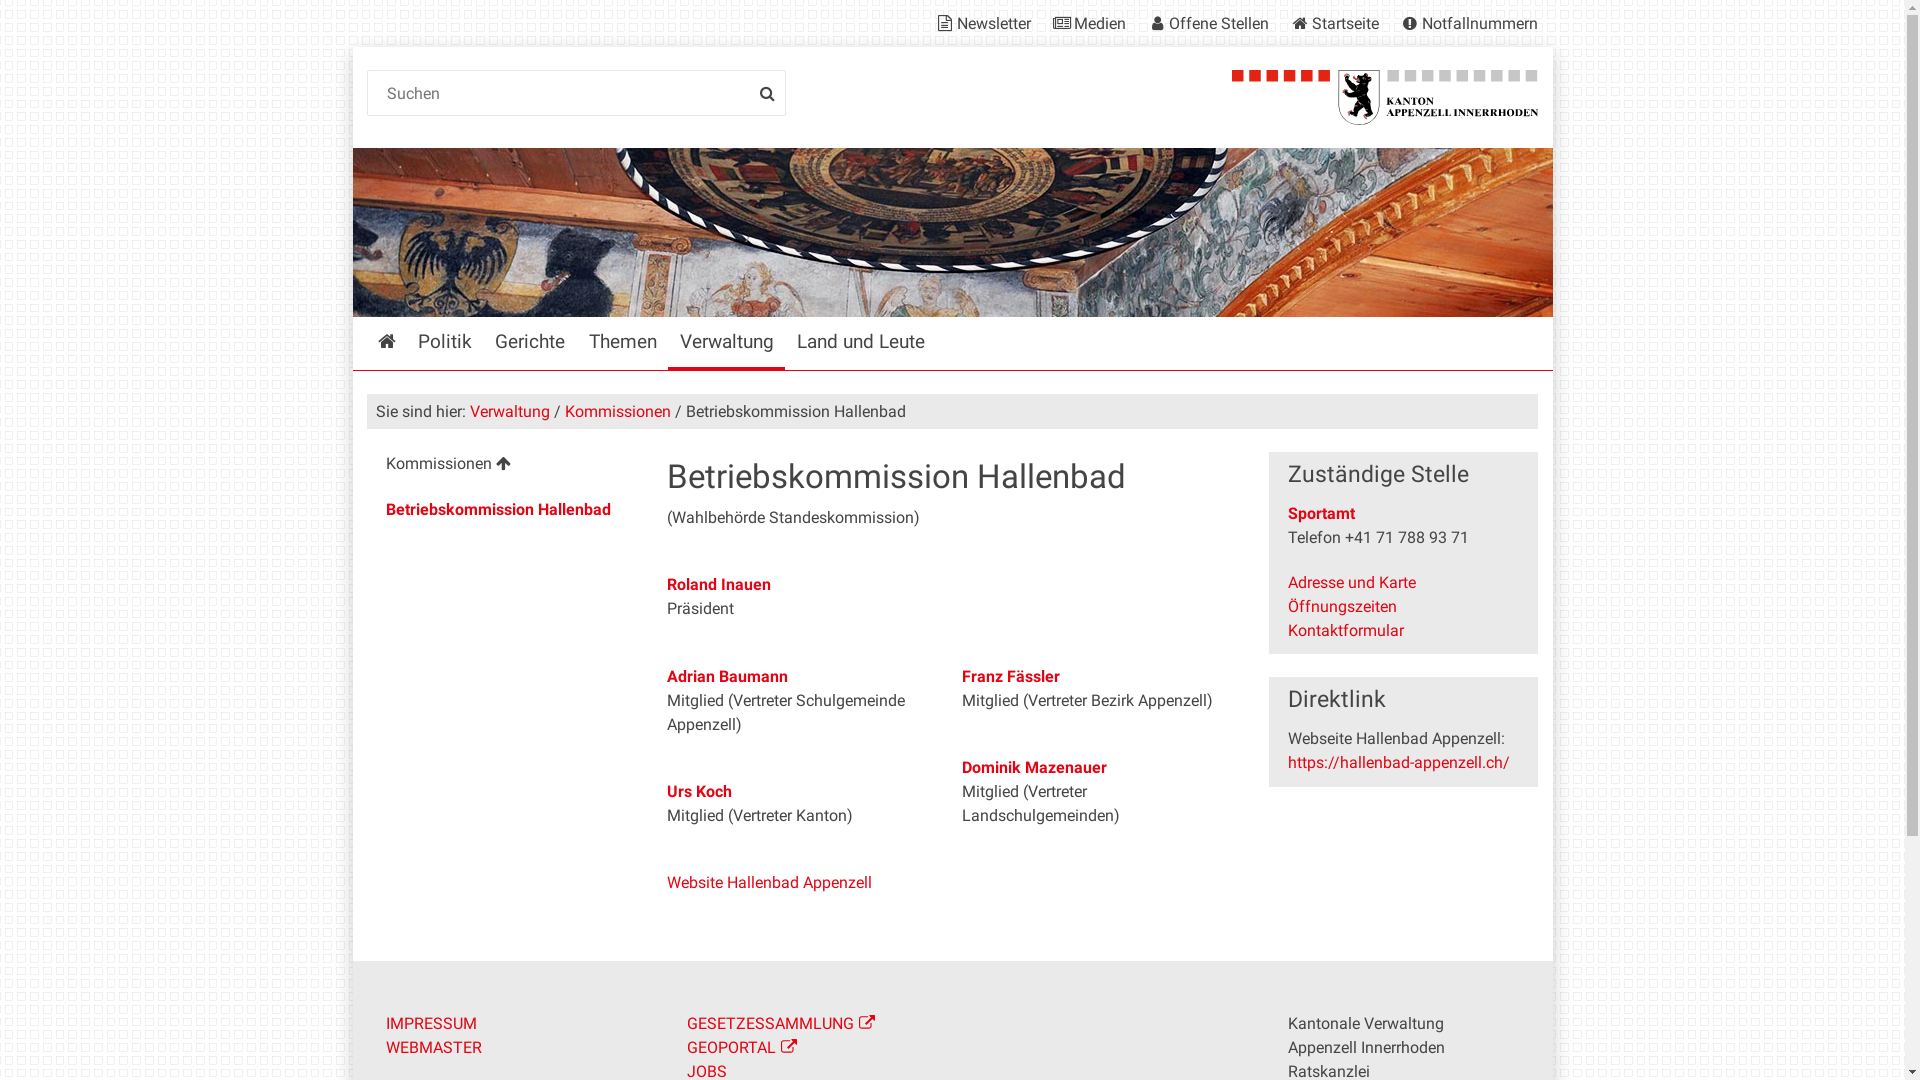 The width and height of the screenshot is (1920, 1080). I want to click on Betriebskommission Hallenbad, so click(502, 510).